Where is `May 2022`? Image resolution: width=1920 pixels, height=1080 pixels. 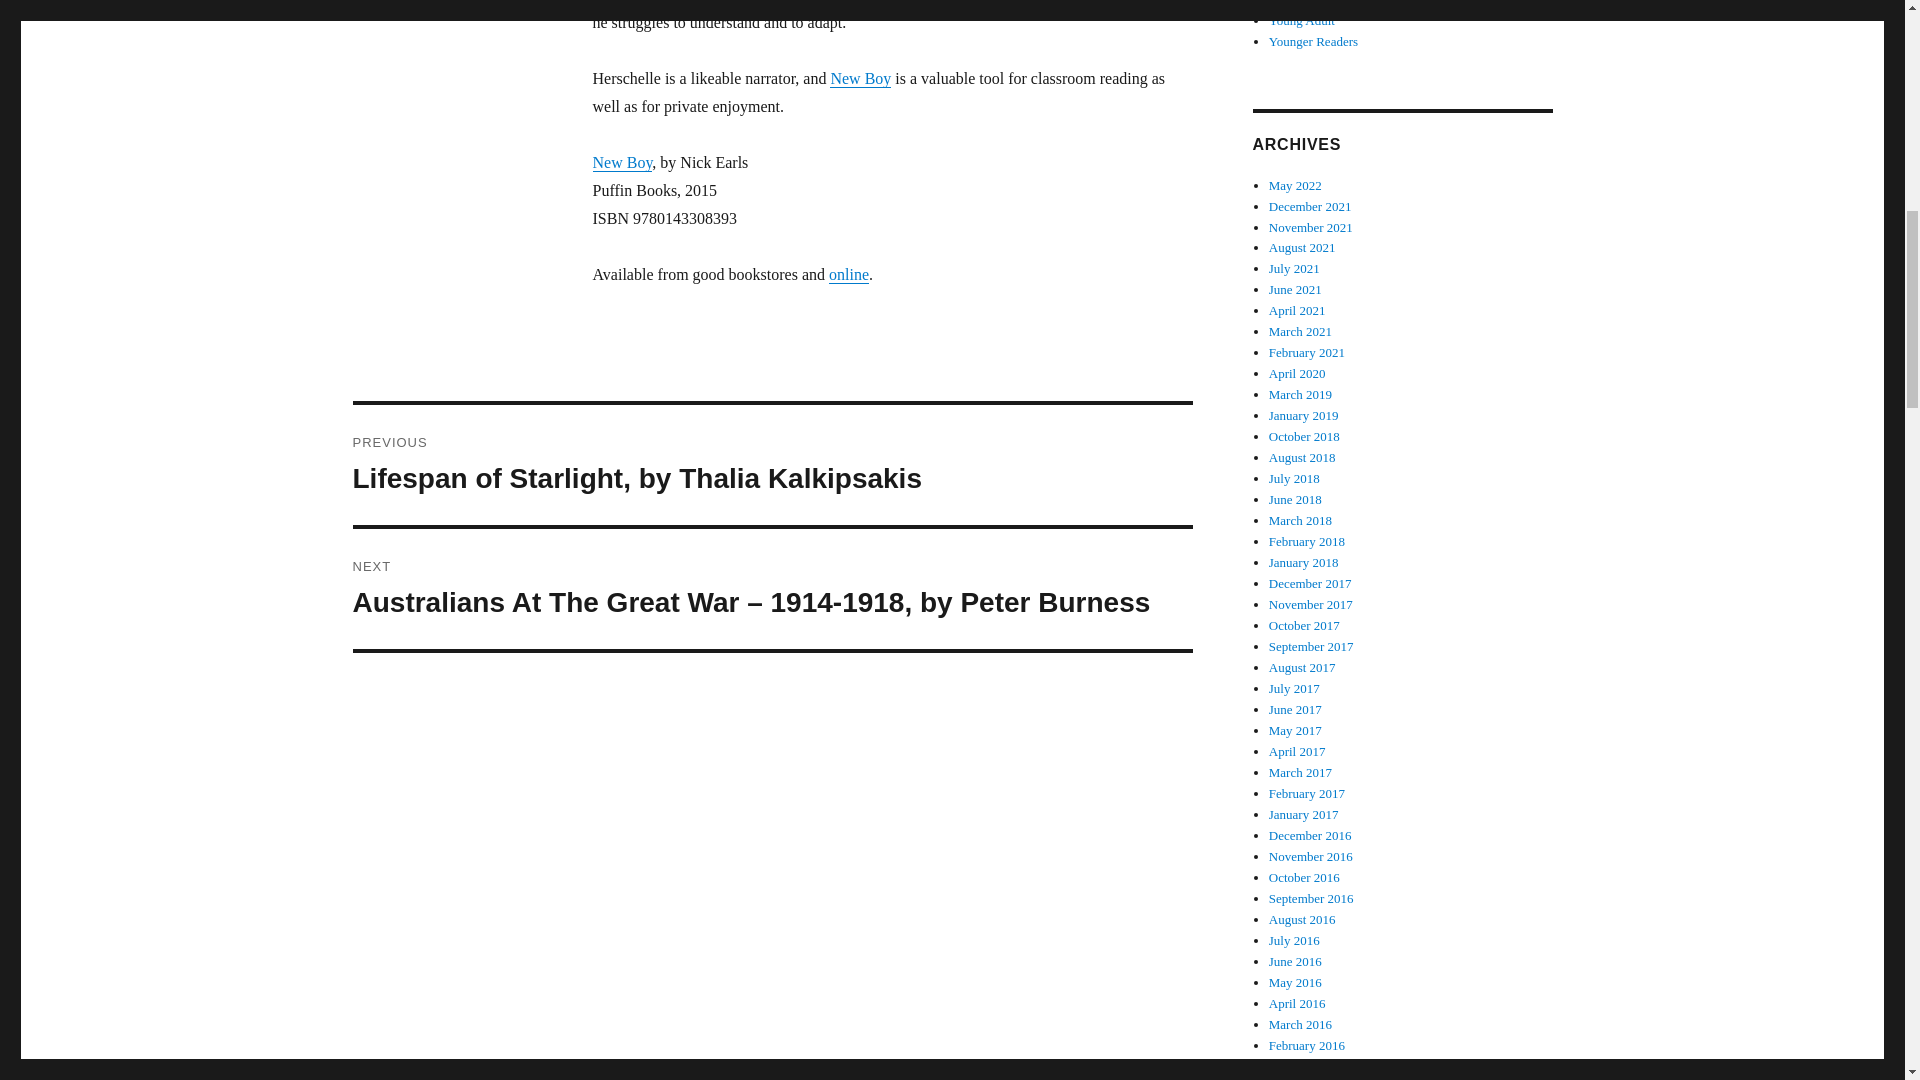 May 2022 is located at coordinates (1296, 186).